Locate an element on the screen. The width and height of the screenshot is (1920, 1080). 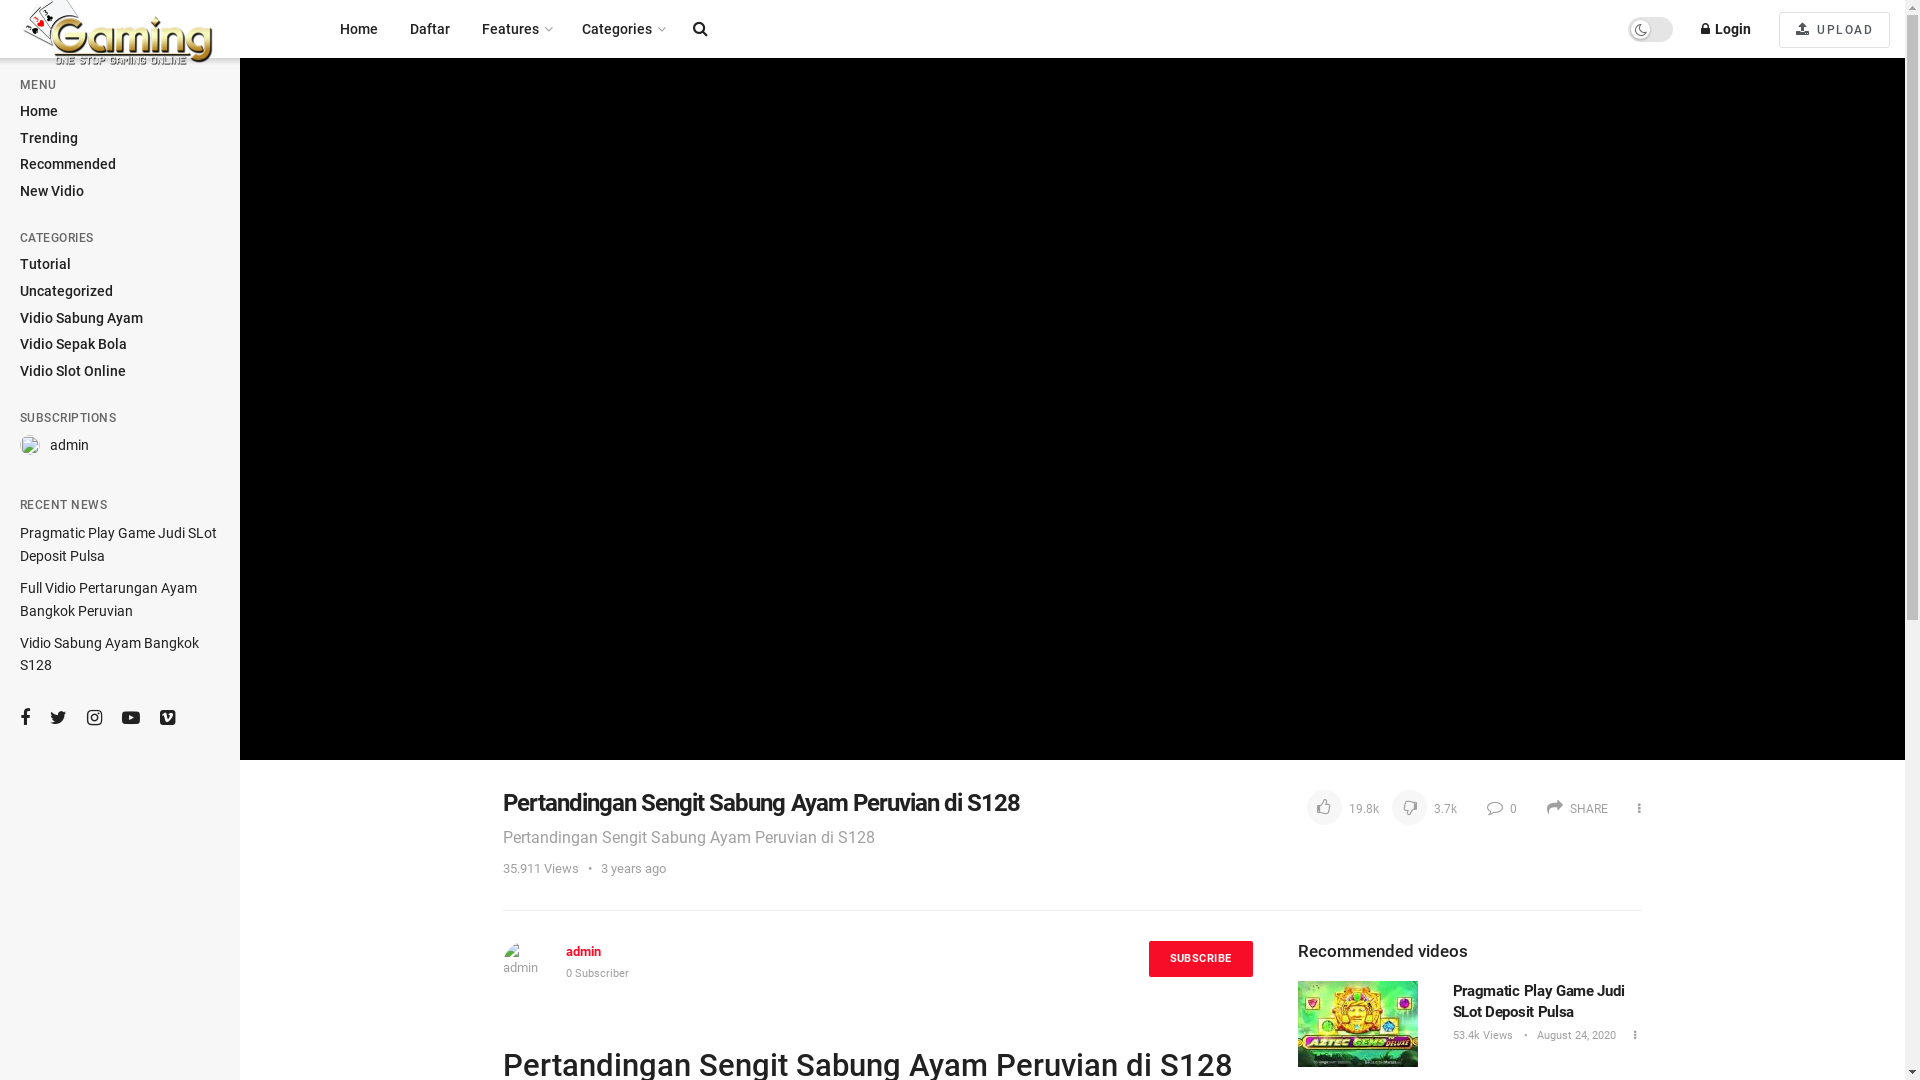
Categories is located at coordinates (622, 29).